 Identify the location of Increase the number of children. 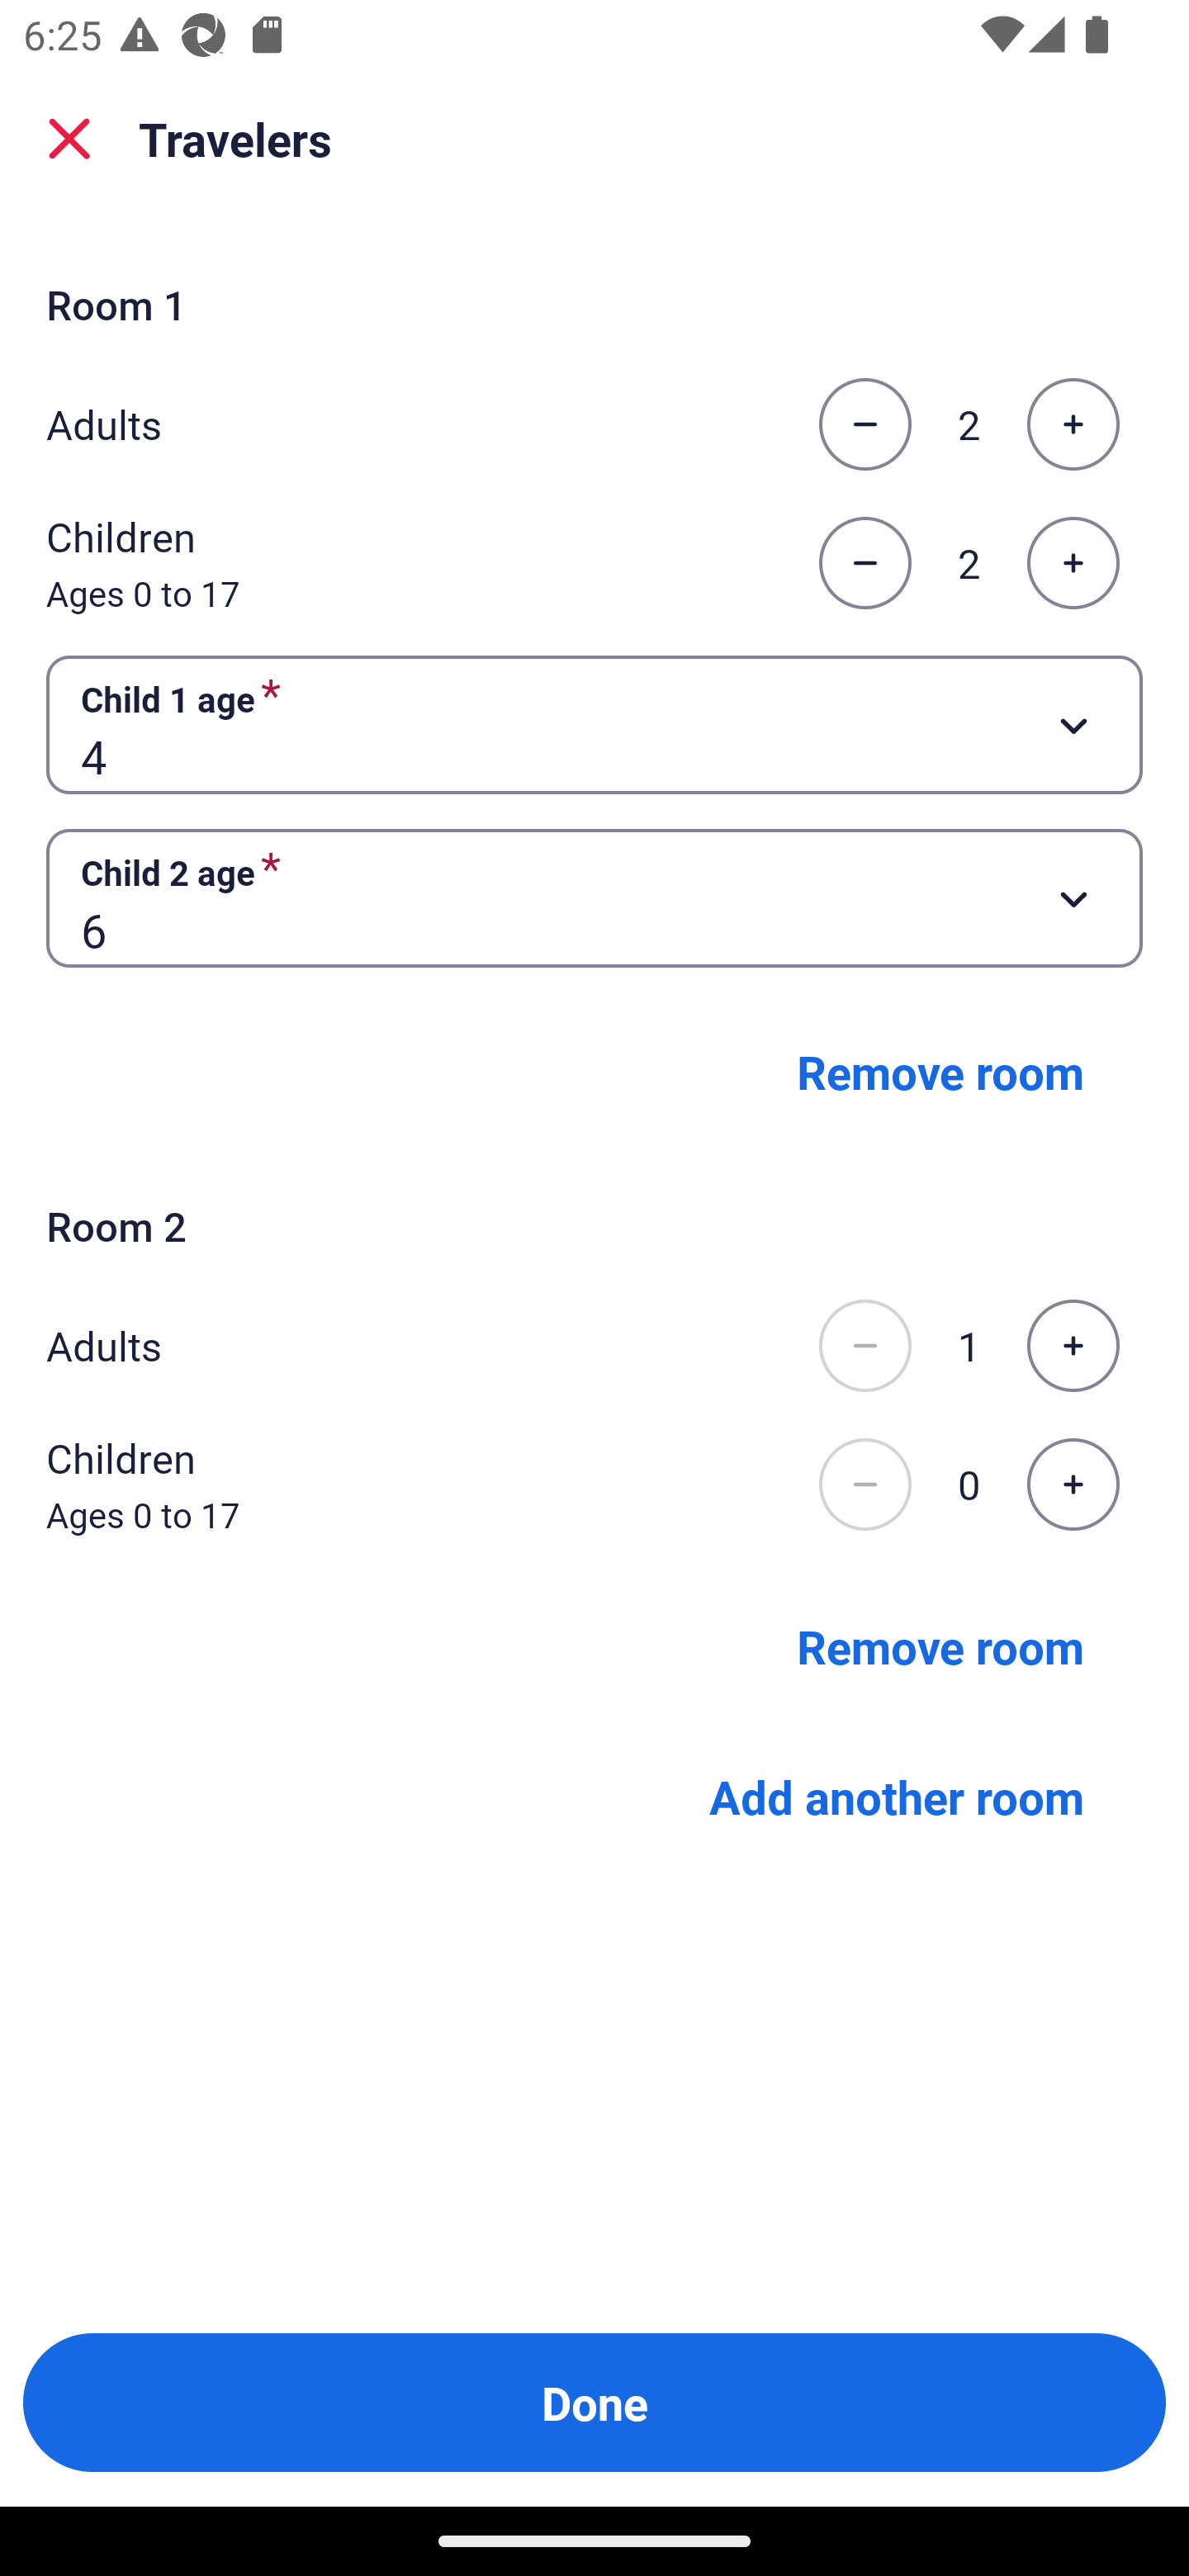
(1073, 564).